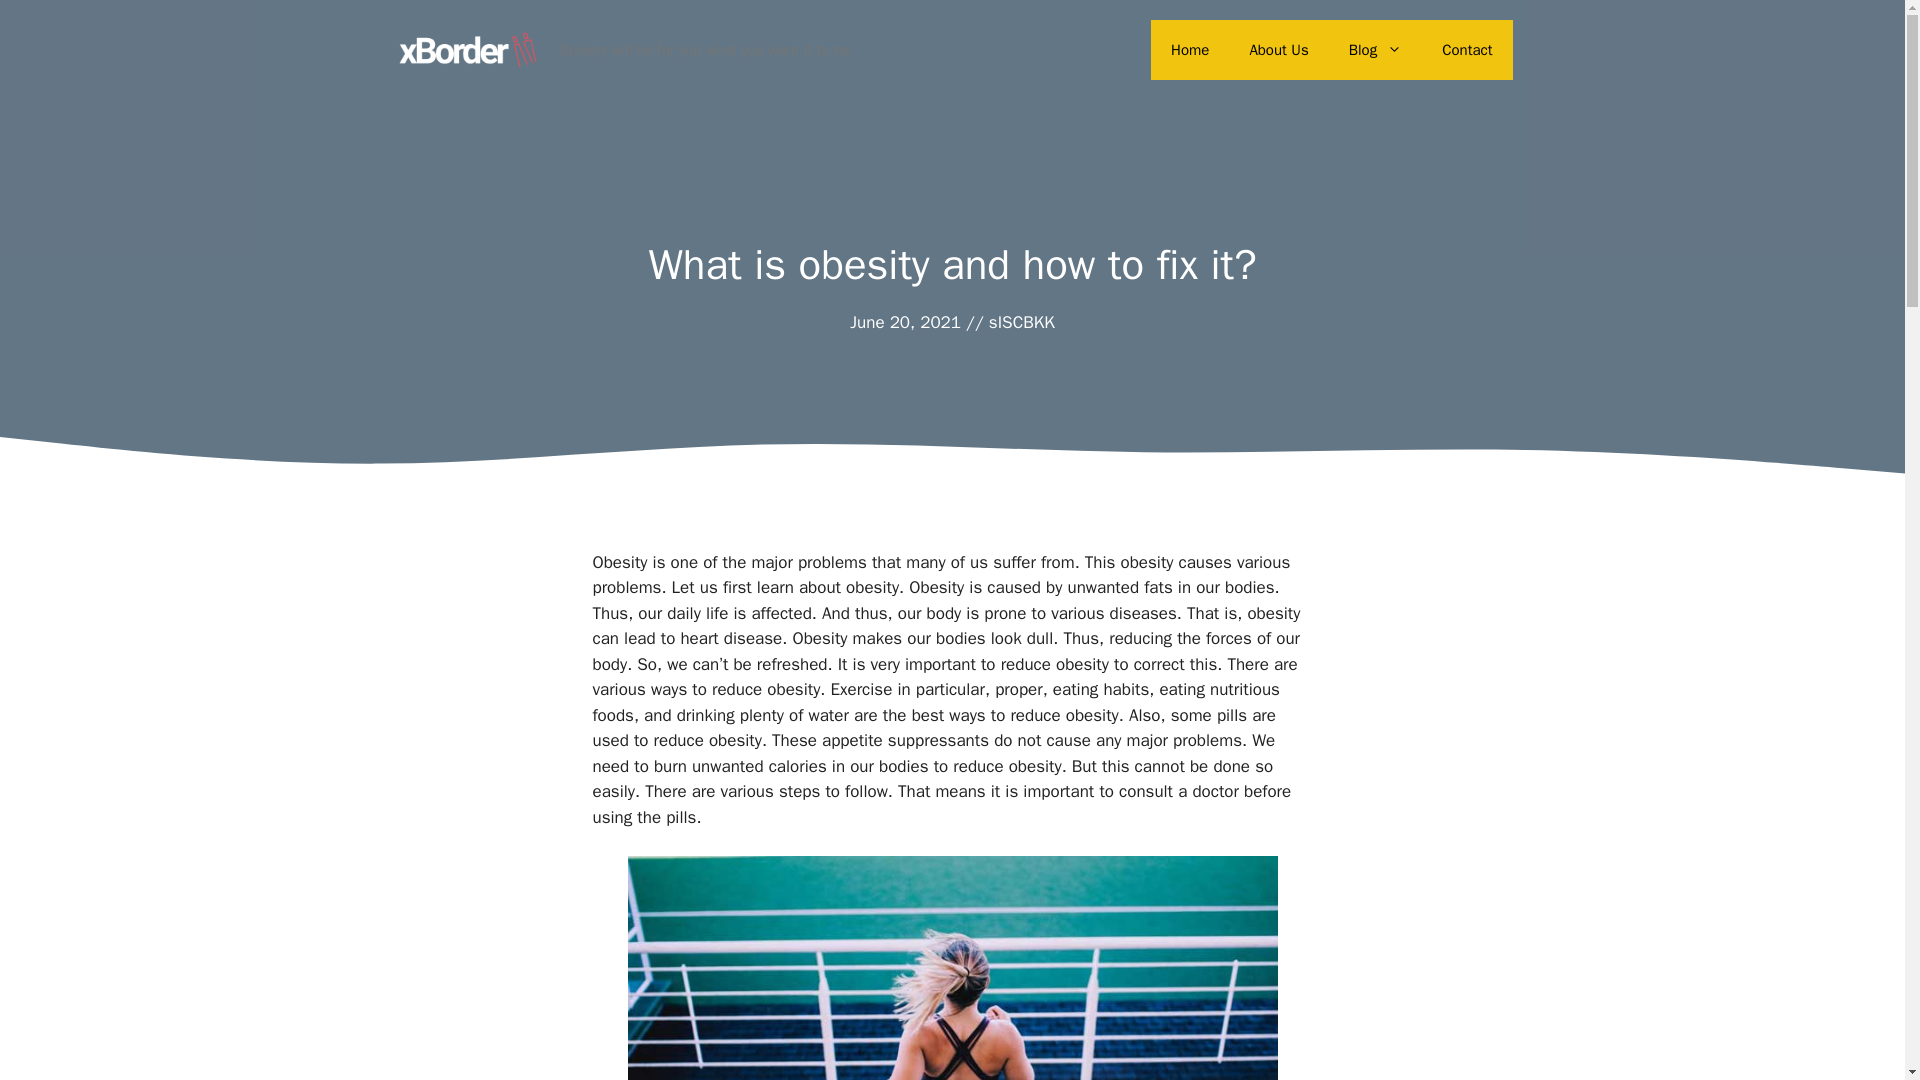 This screenshot has width=1920, height=1080. What do you see at coordinates (1375, 50) in the screenshot?
I see `Blog` at bounding box center [1375, 50].